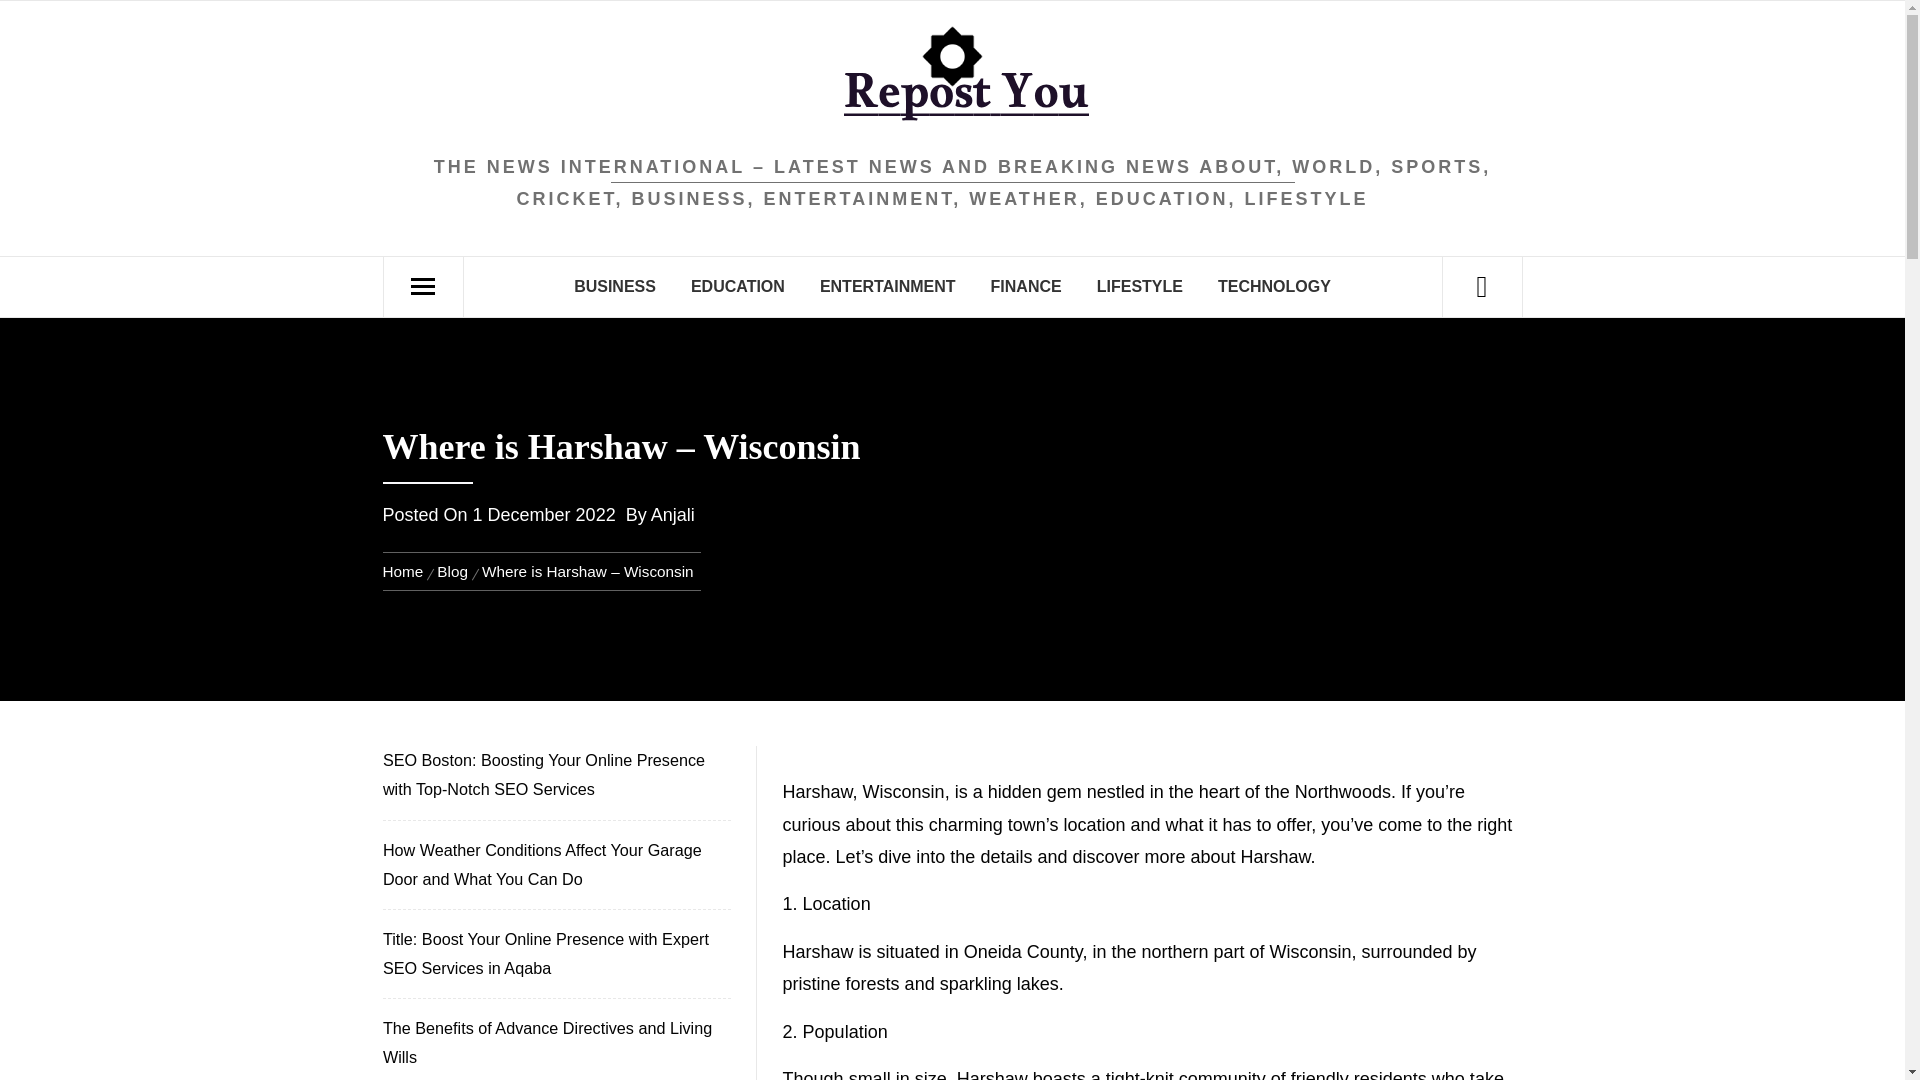  What do you see at coordinates (1140, 287) in the screenshot?
I see `LIFESTYLE` at bounding box center [1140, 287].